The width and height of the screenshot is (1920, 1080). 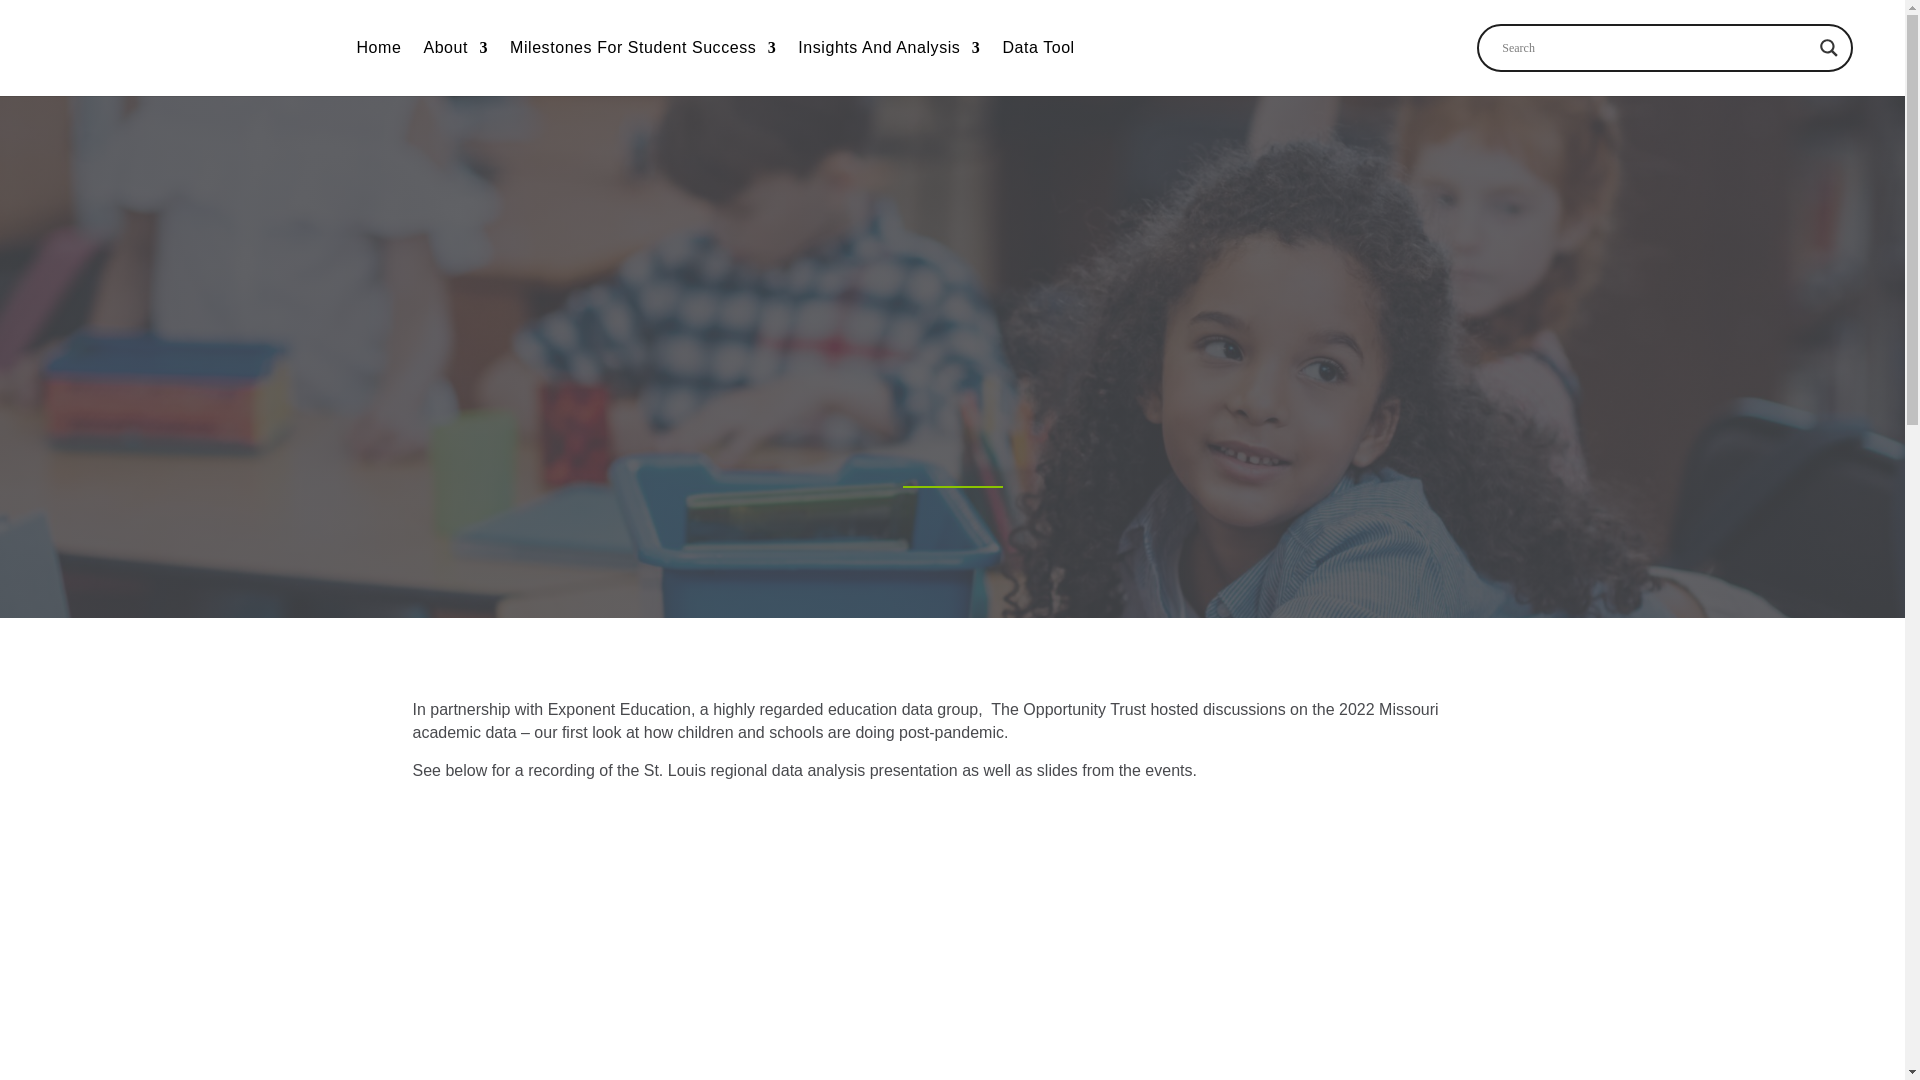 What do you see at coordinates (1038, 52) in the screenshot?
I see `Data Tool` at bounding box center [1038, 52].